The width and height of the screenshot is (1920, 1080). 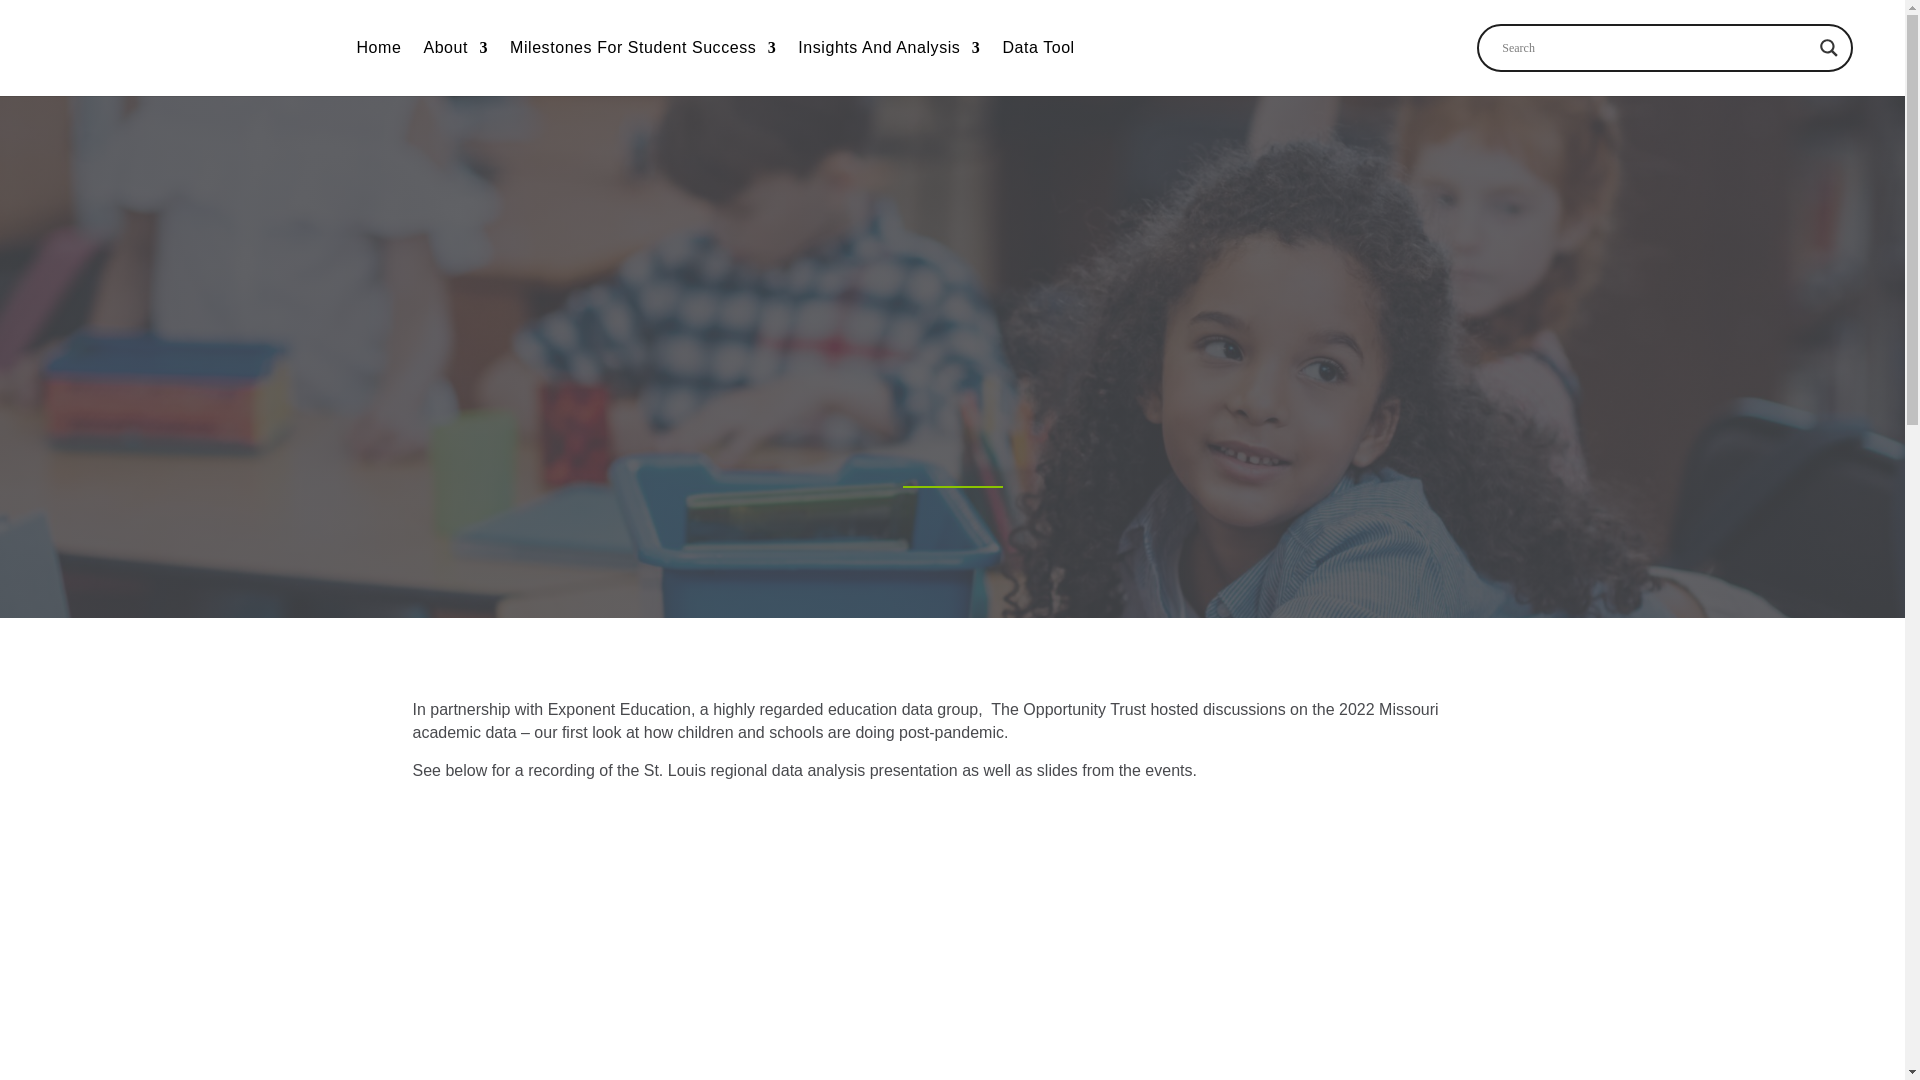 What do you see at coordinates (1038, 52) in the screenshot?
I see `Data Tool` at bounding box center [1038, 52].